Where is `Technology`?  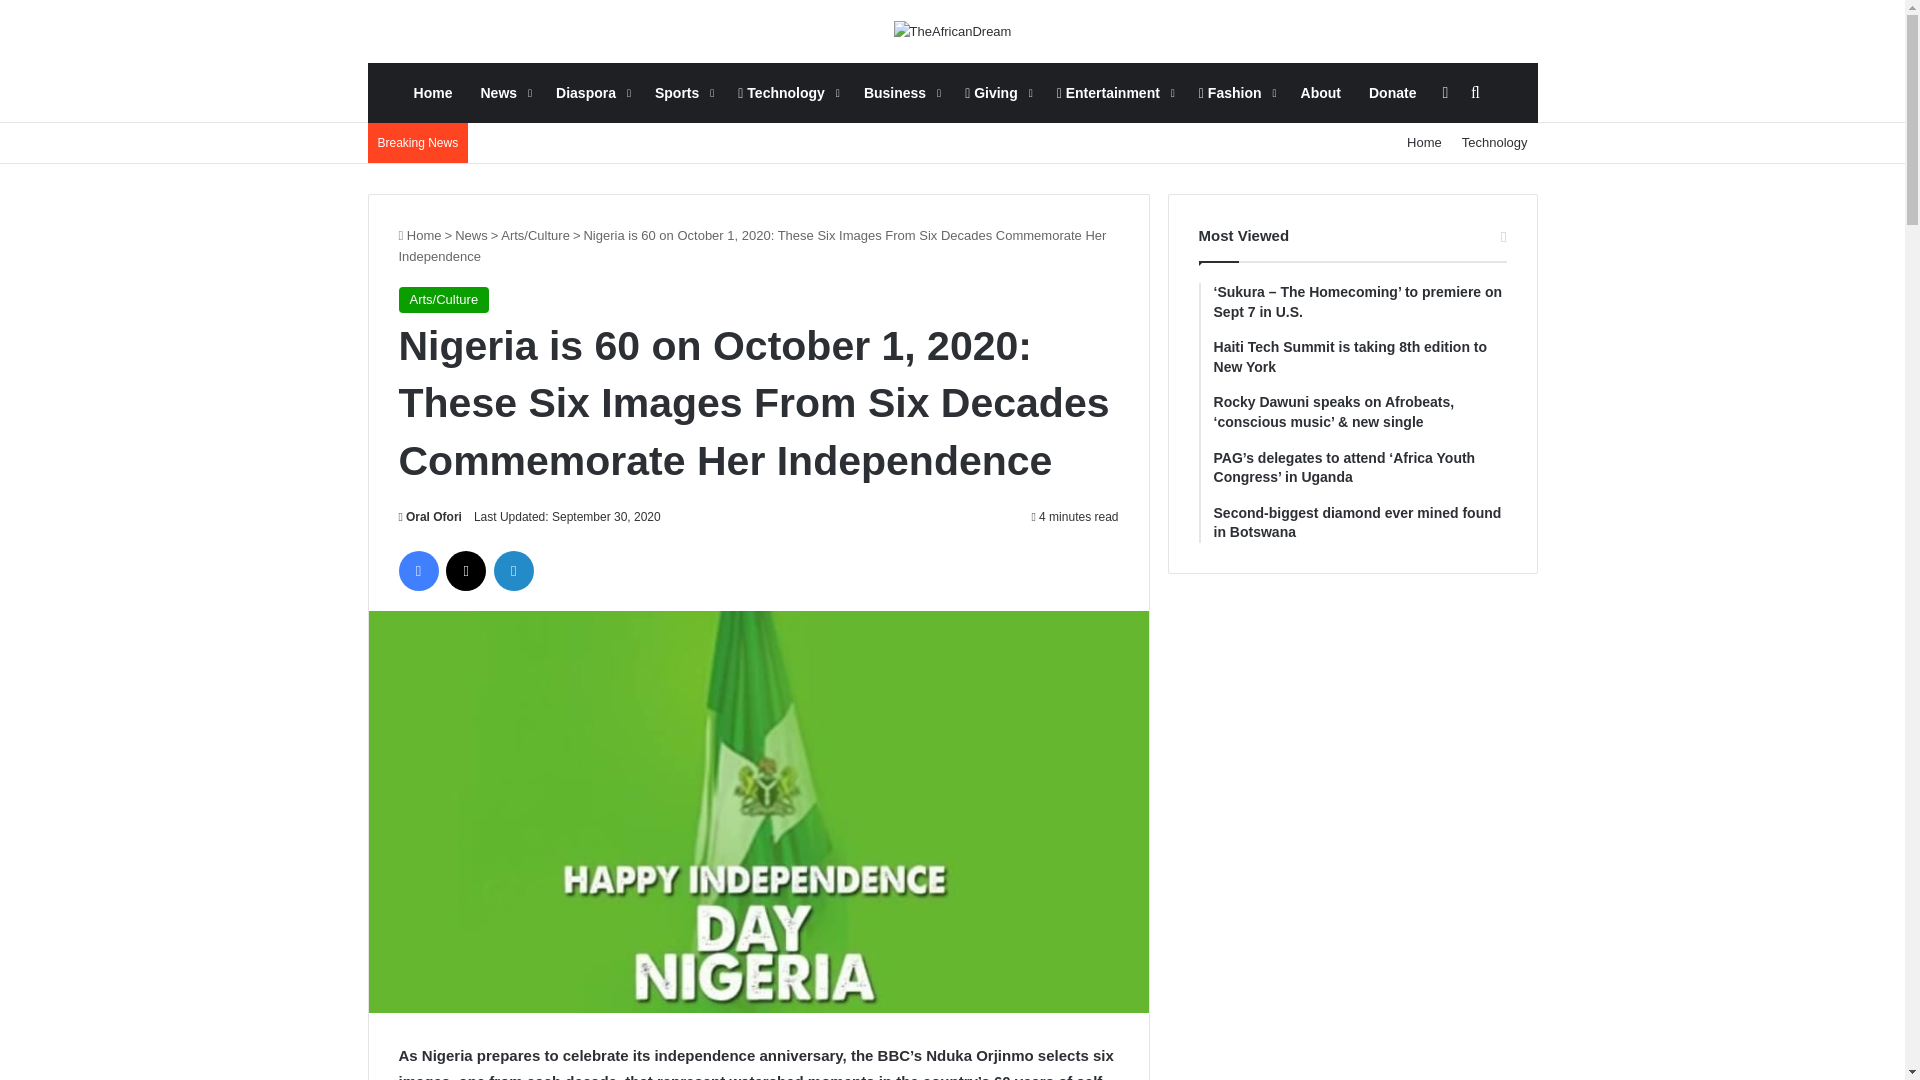 Technology is located at coordinates (1494, 143).